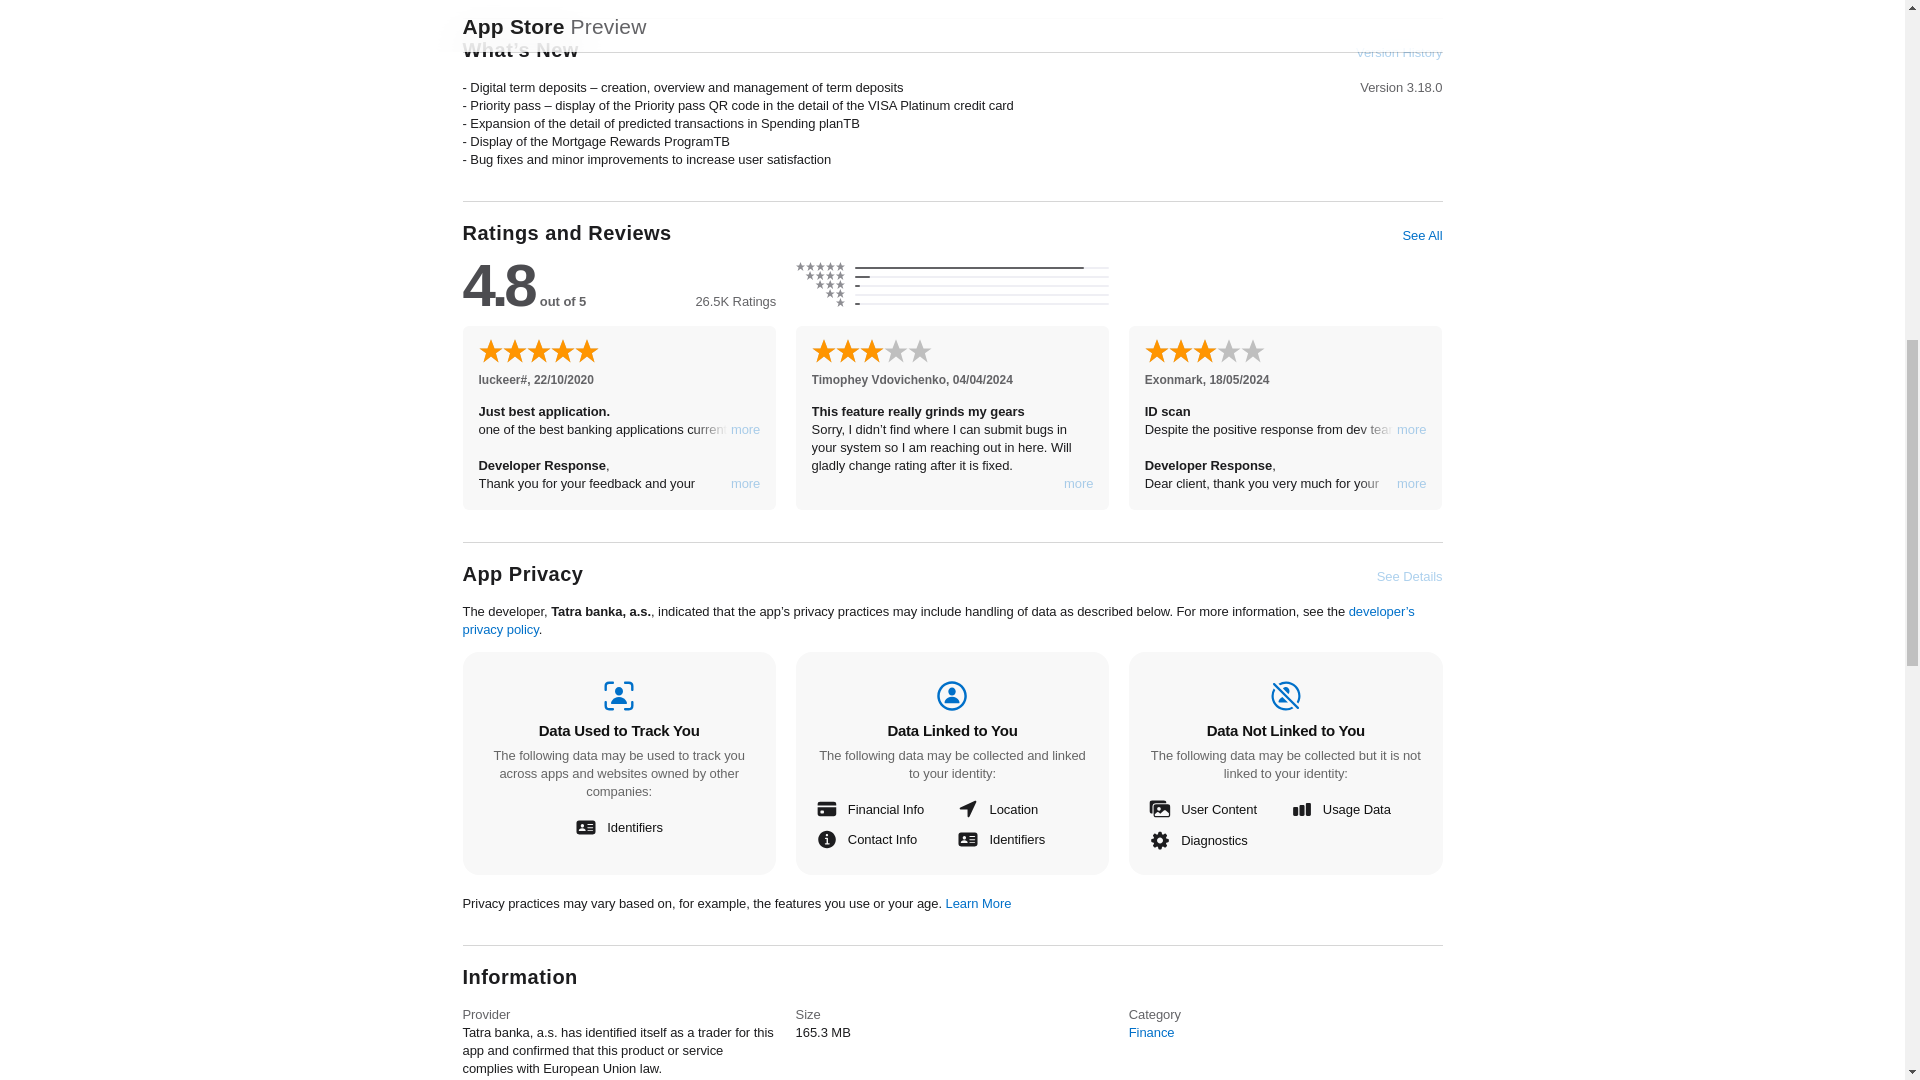  Describe the element at coordinates (1412, 430) in the screenshot. I see `more` at that location.